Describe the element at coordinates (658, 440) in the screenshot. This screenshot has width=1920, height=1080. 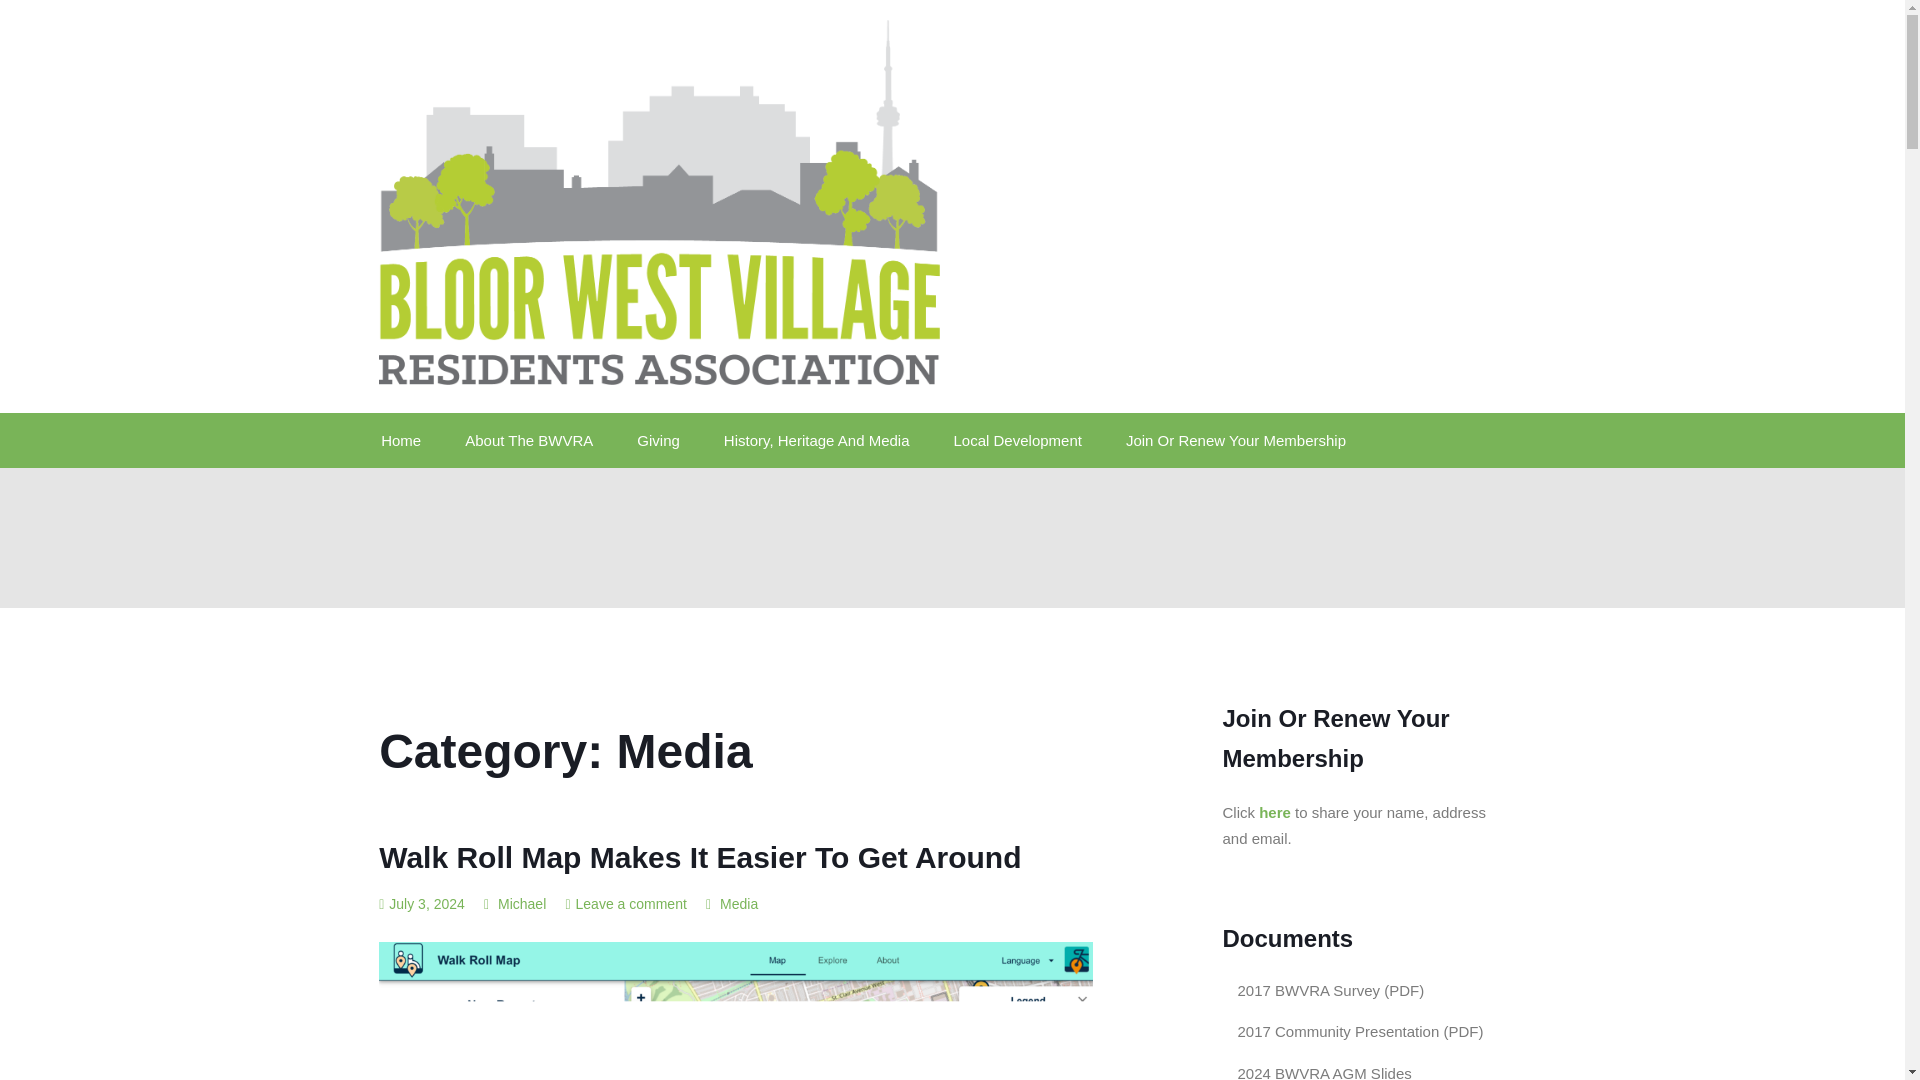
I see `Giving` at that location.